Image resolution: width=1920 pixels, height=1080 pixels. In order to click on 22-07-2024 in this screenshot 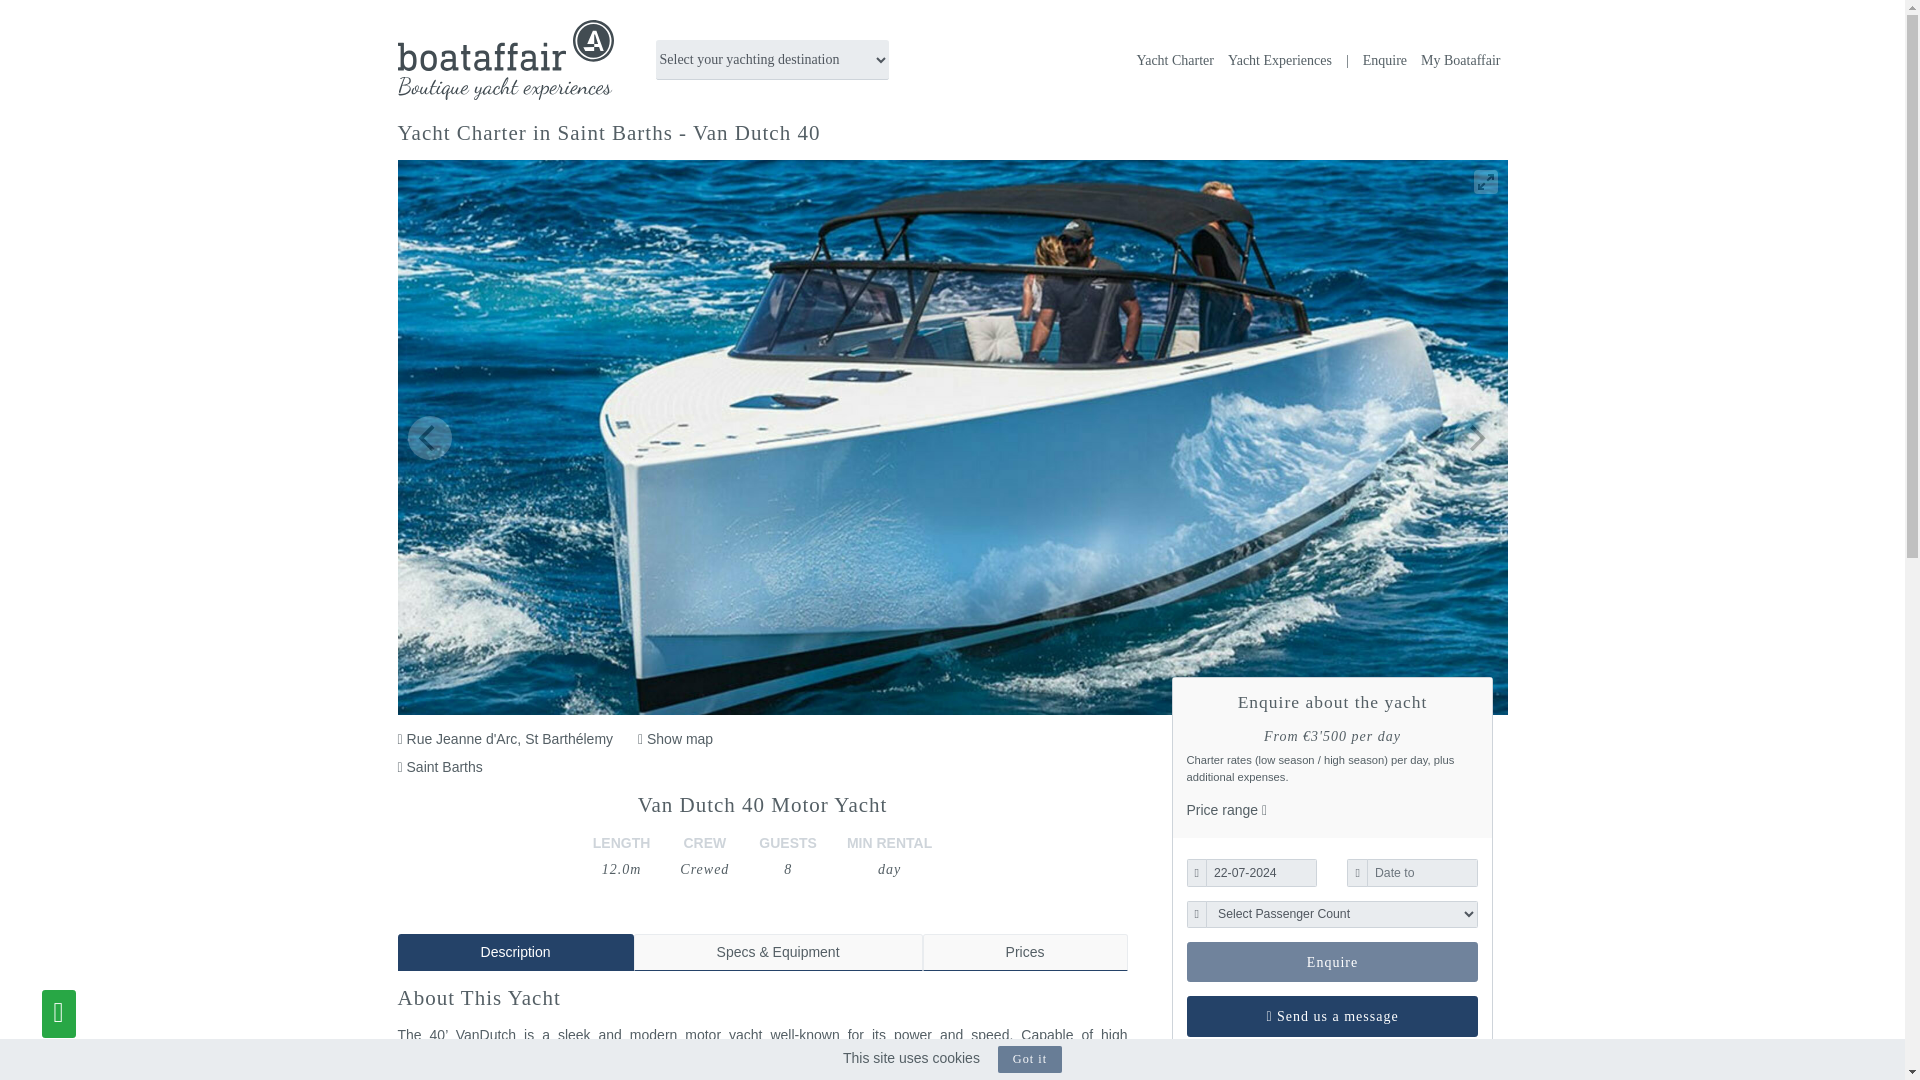, I will do `click(1261, 872)`.